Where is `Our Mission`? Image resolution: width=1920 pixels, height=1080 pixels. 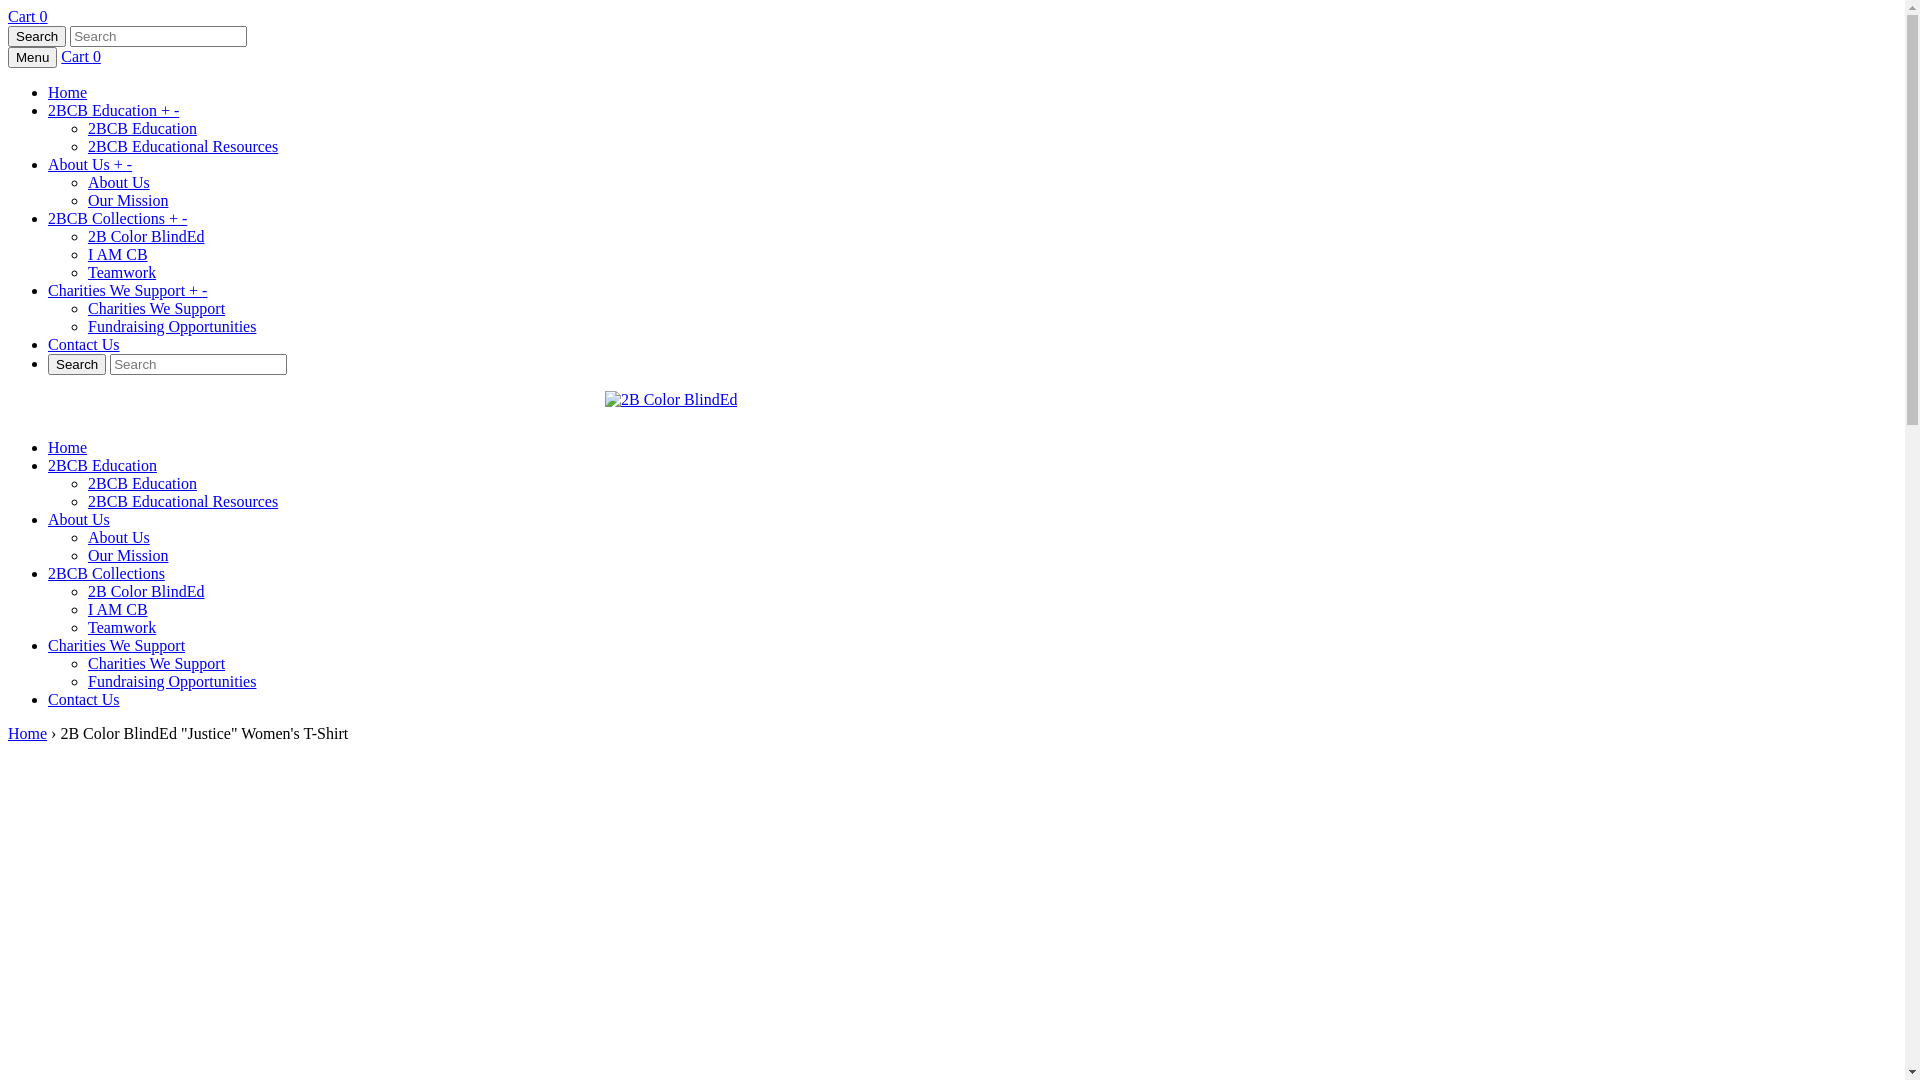 Our Mission is located at coordinates (128, 200).